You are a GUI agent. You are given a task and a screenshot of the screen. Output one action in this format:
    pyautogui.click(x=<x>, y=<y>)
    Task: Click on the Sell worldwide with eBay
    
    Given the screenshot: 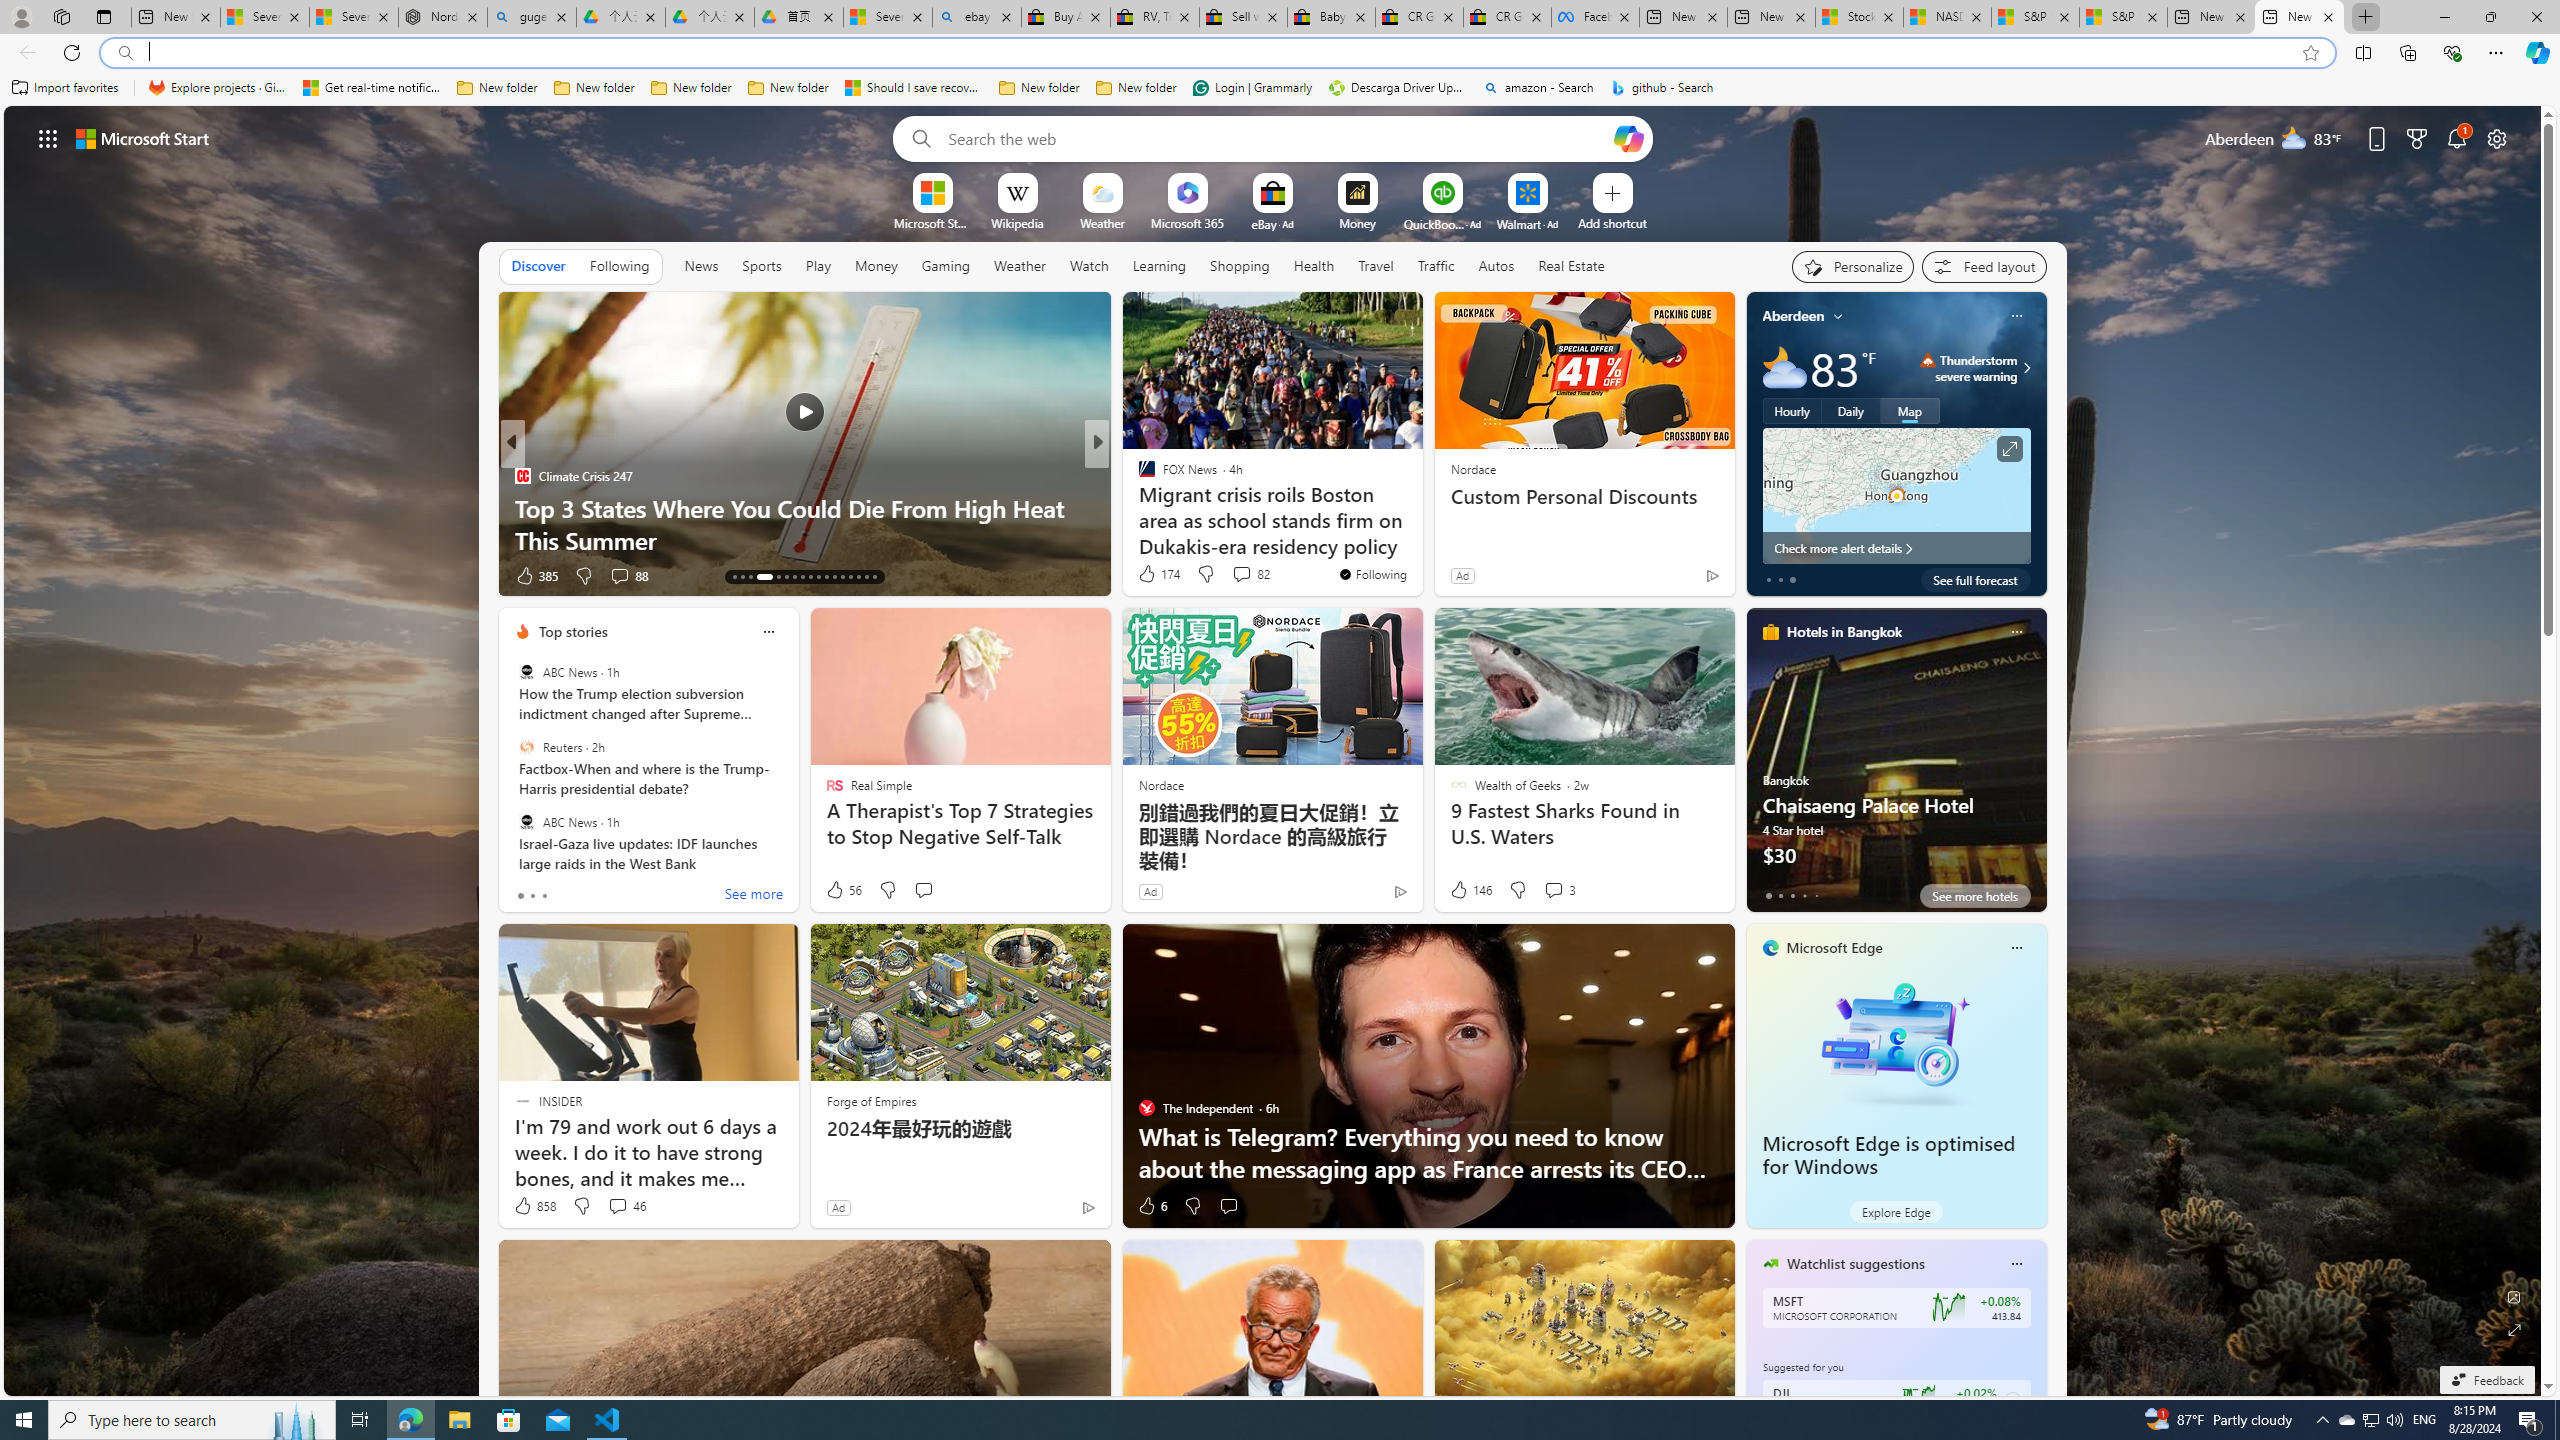 What is the action you would take?
    pyautogui.click(x=1242, y=17)
    